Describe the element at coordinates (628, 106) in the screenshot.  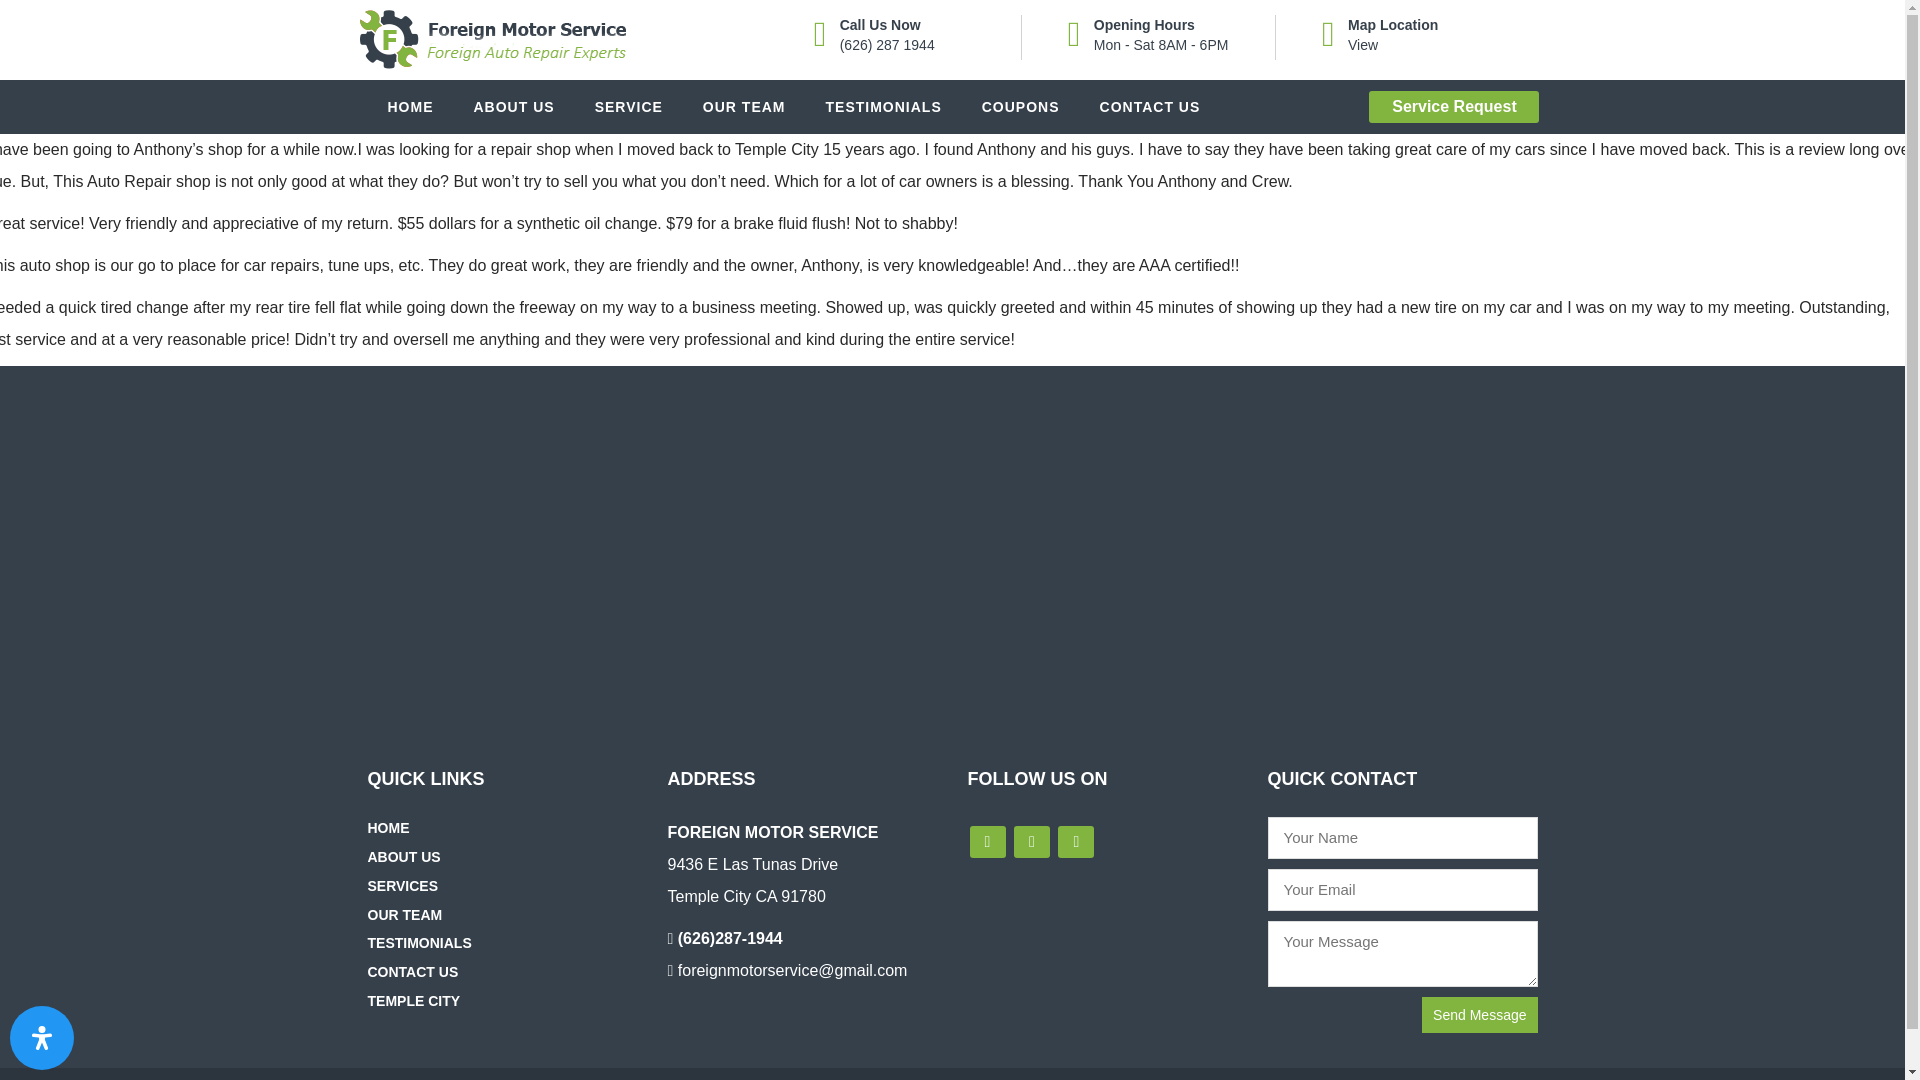
I see `SERVICE` at that location.